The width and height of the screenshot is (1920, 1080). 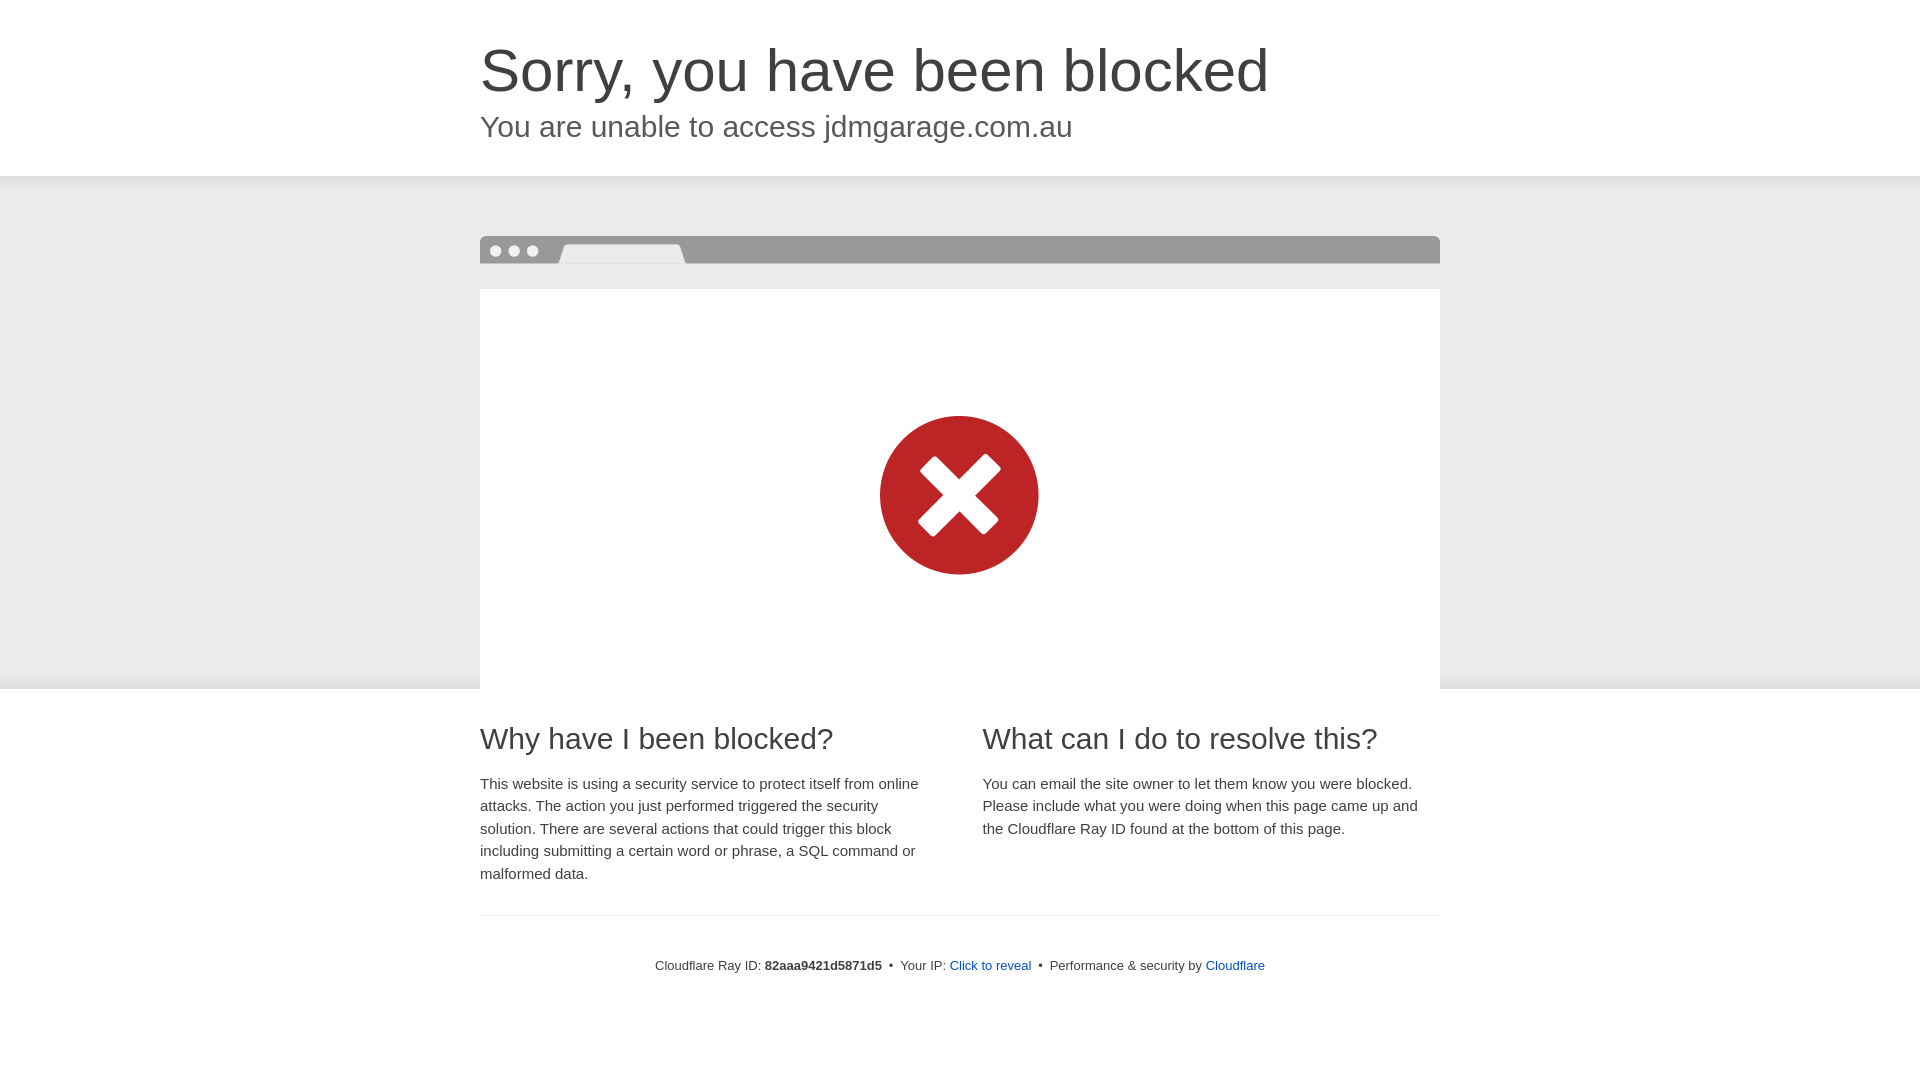 What do you see at coordinates (1236, 966) in the screenshot?
I see `Cloudflare` at bounding box center [1236, 966].